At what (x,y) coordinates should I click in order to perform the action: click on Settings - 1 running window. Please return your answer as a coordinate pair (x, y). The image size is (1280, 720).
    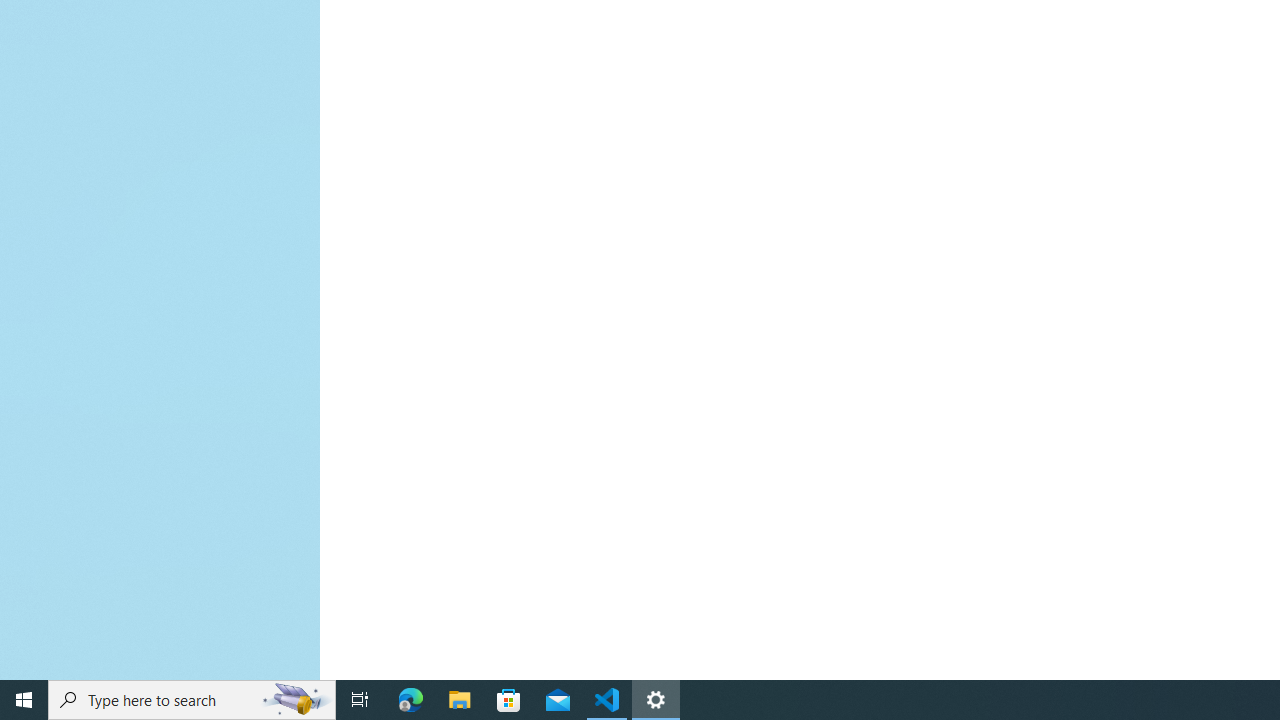
    Looking at the image, I should click on (656, 700).